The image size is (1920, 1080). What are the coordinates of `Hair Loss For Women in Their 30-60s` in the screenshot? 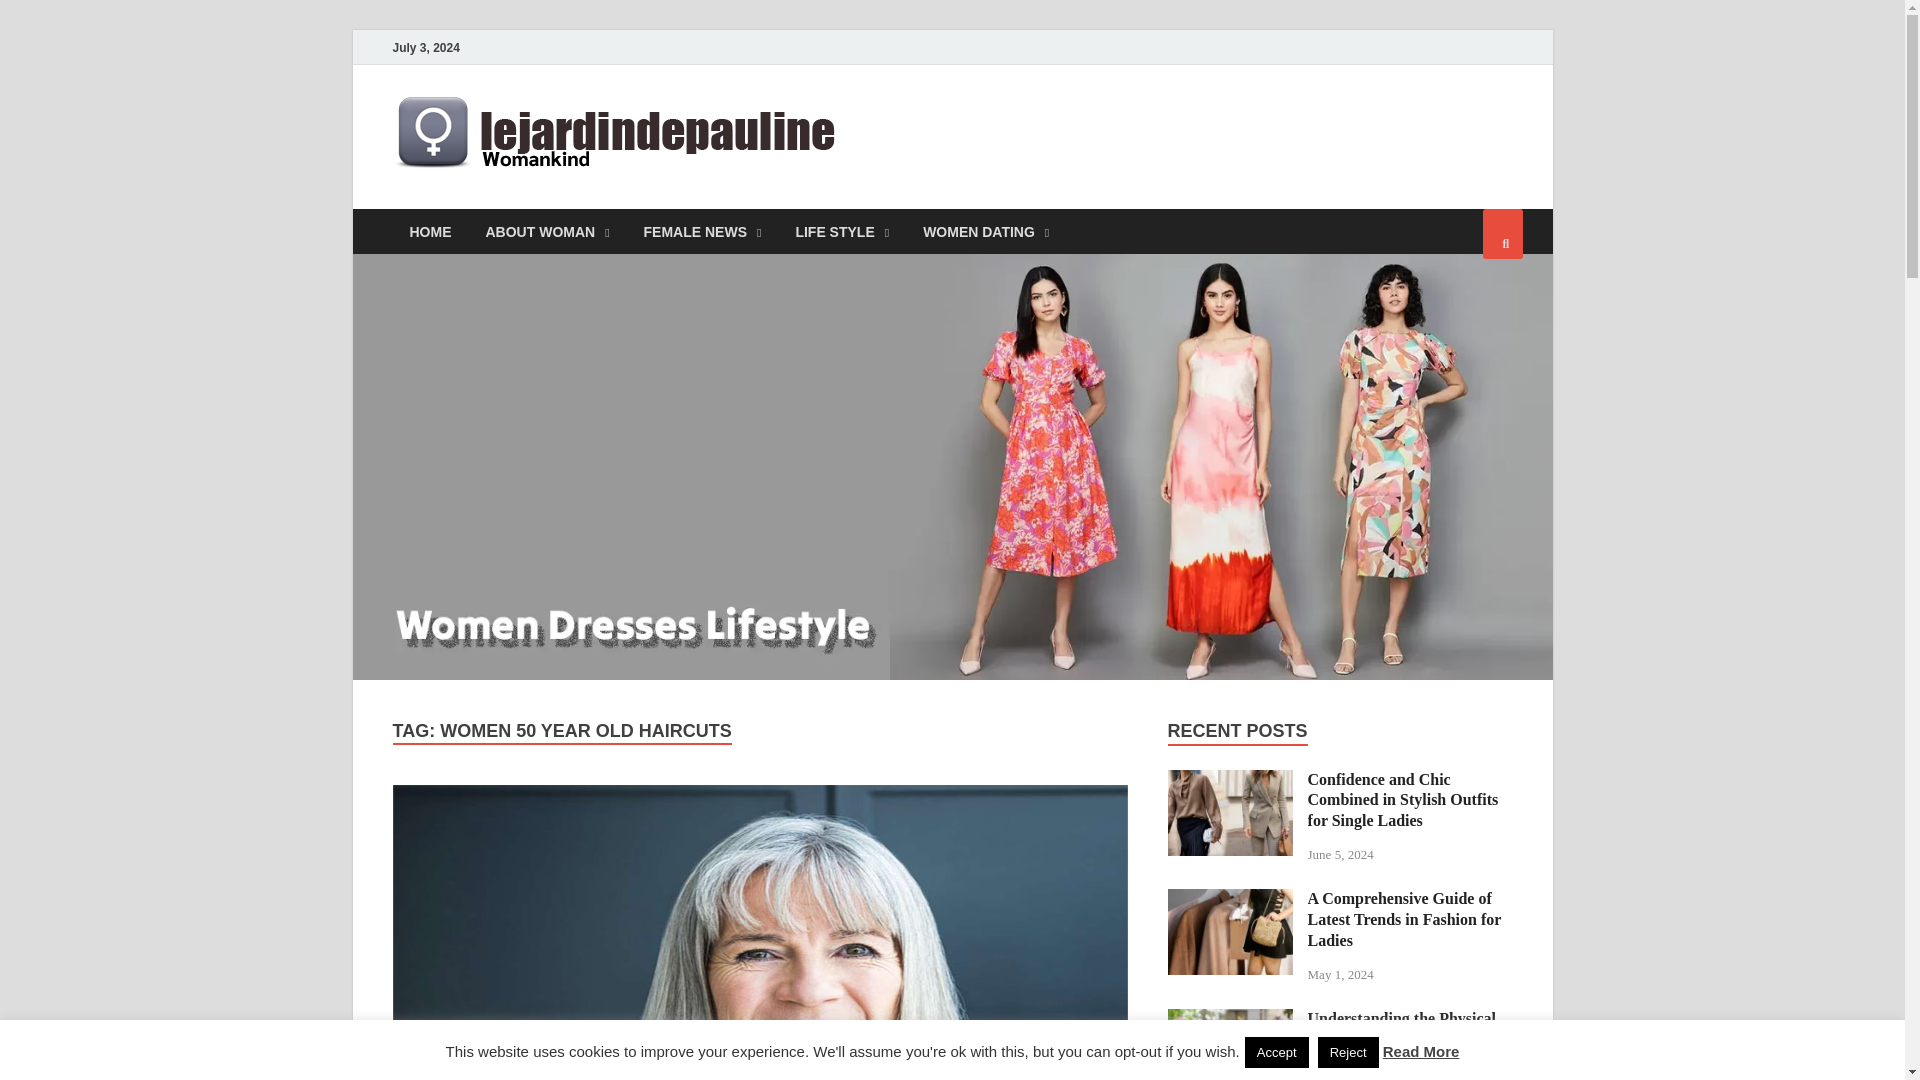 It's located at (759, 932).